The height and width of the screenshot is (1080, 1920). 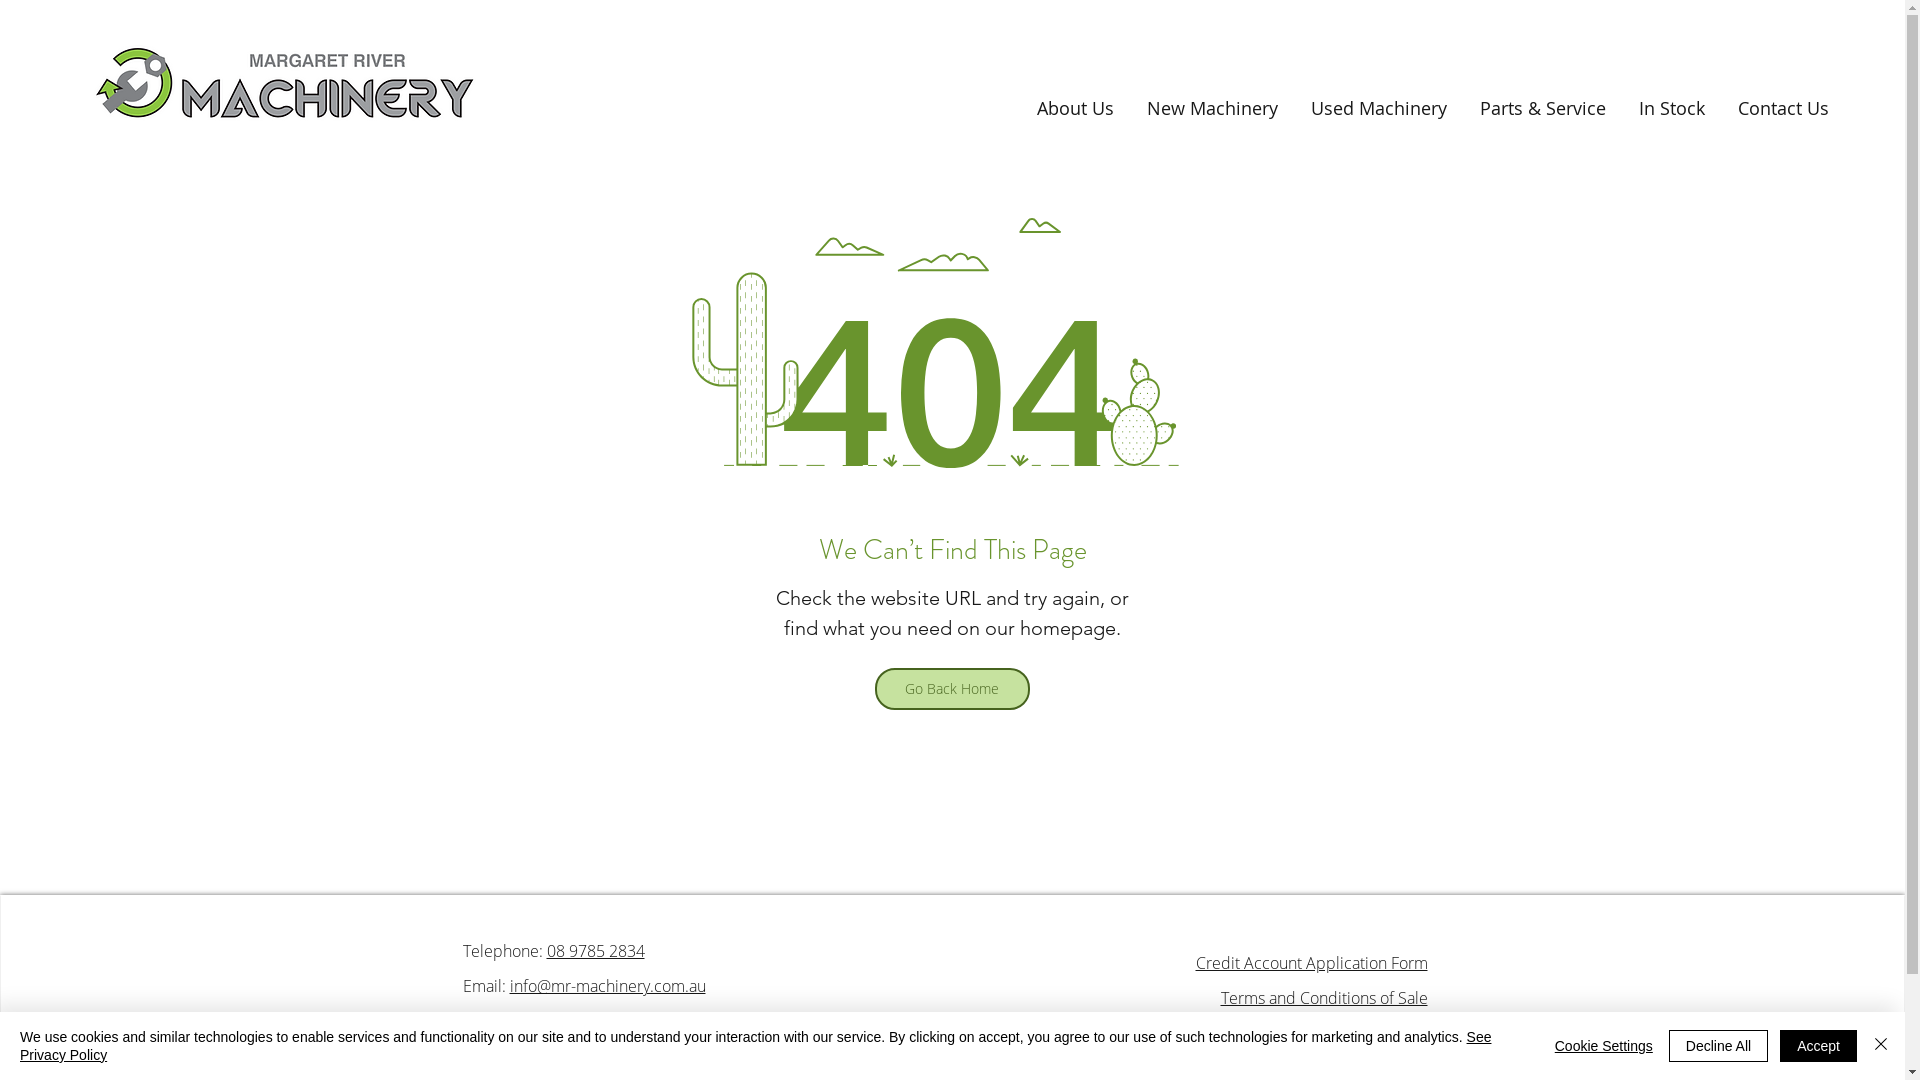 I want to click on Credit Account Application Form, so click(x=1312, y=963).